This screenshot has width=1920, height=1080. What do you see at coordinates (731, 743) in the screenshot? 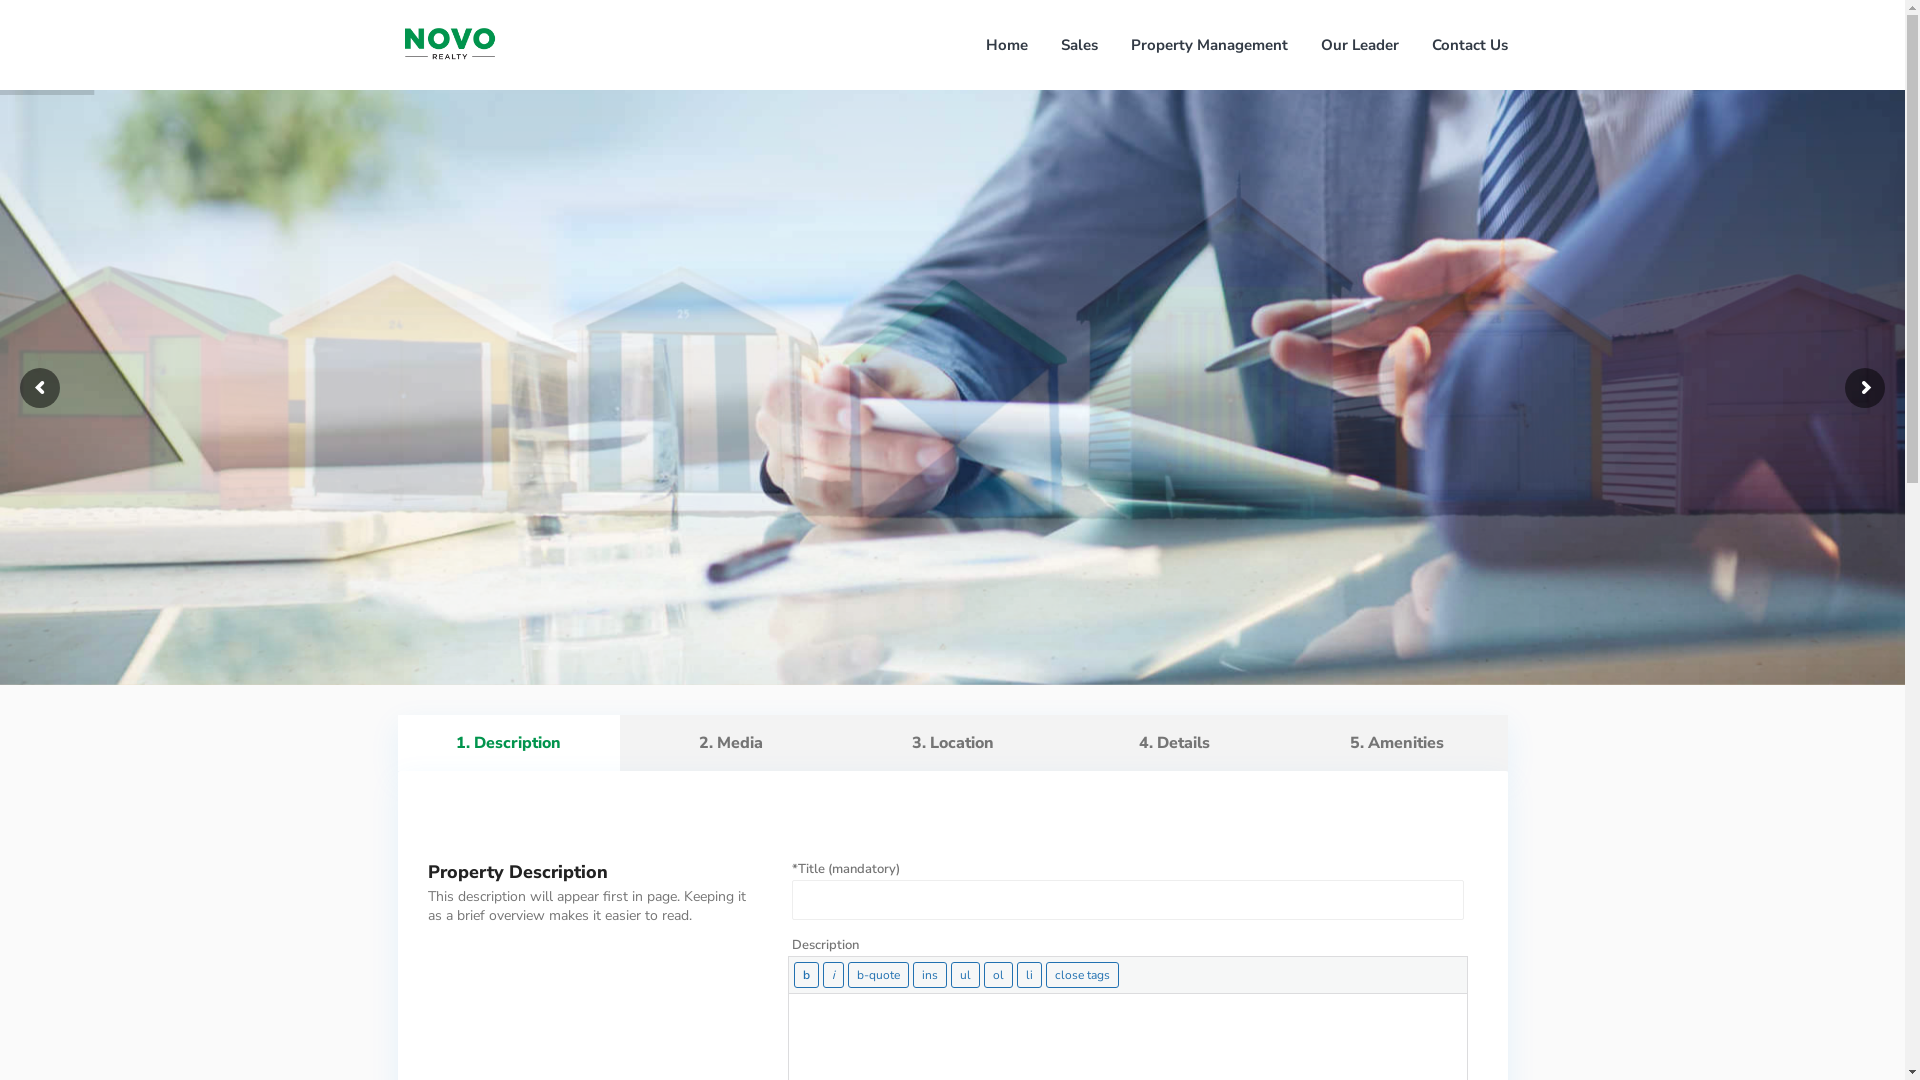
I see `2. Media` at bounding box center [731, 743].